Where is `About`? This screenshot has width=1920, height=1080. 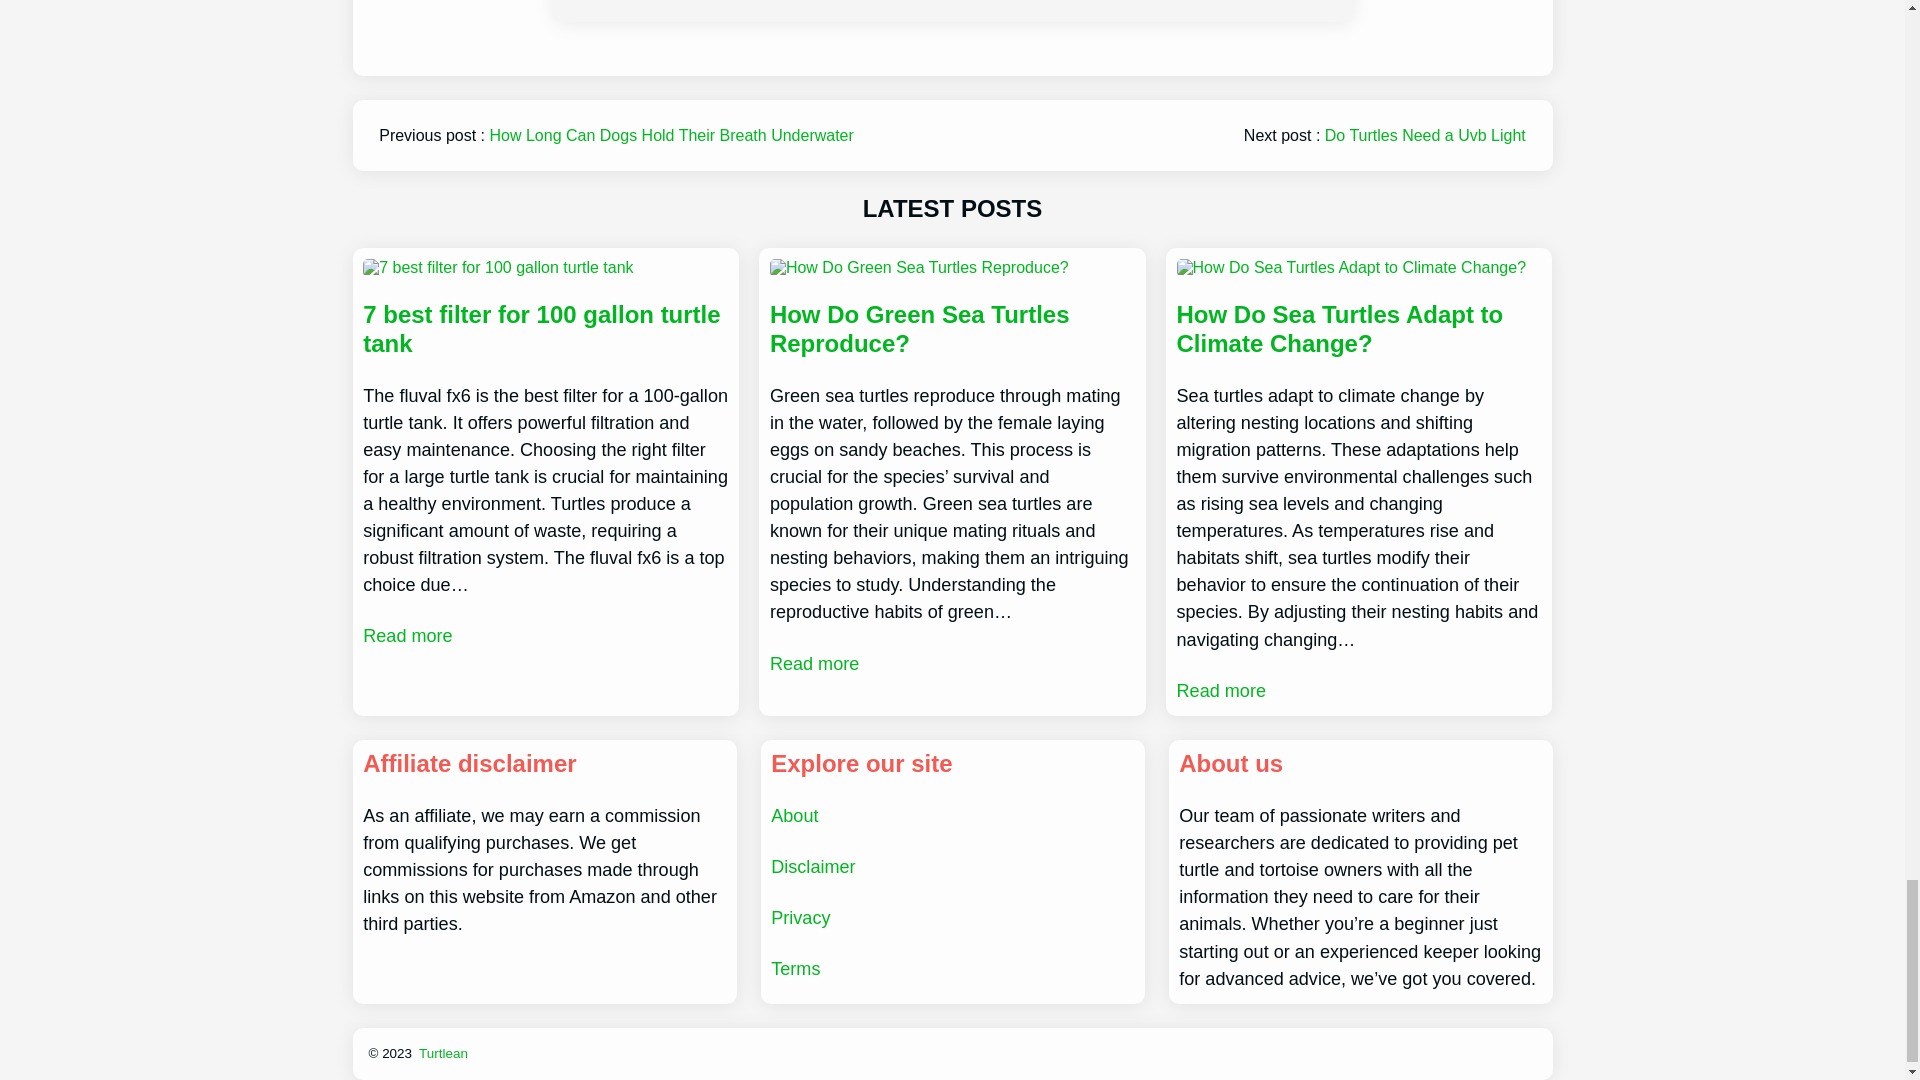
About is located at coordinates (794, 816).